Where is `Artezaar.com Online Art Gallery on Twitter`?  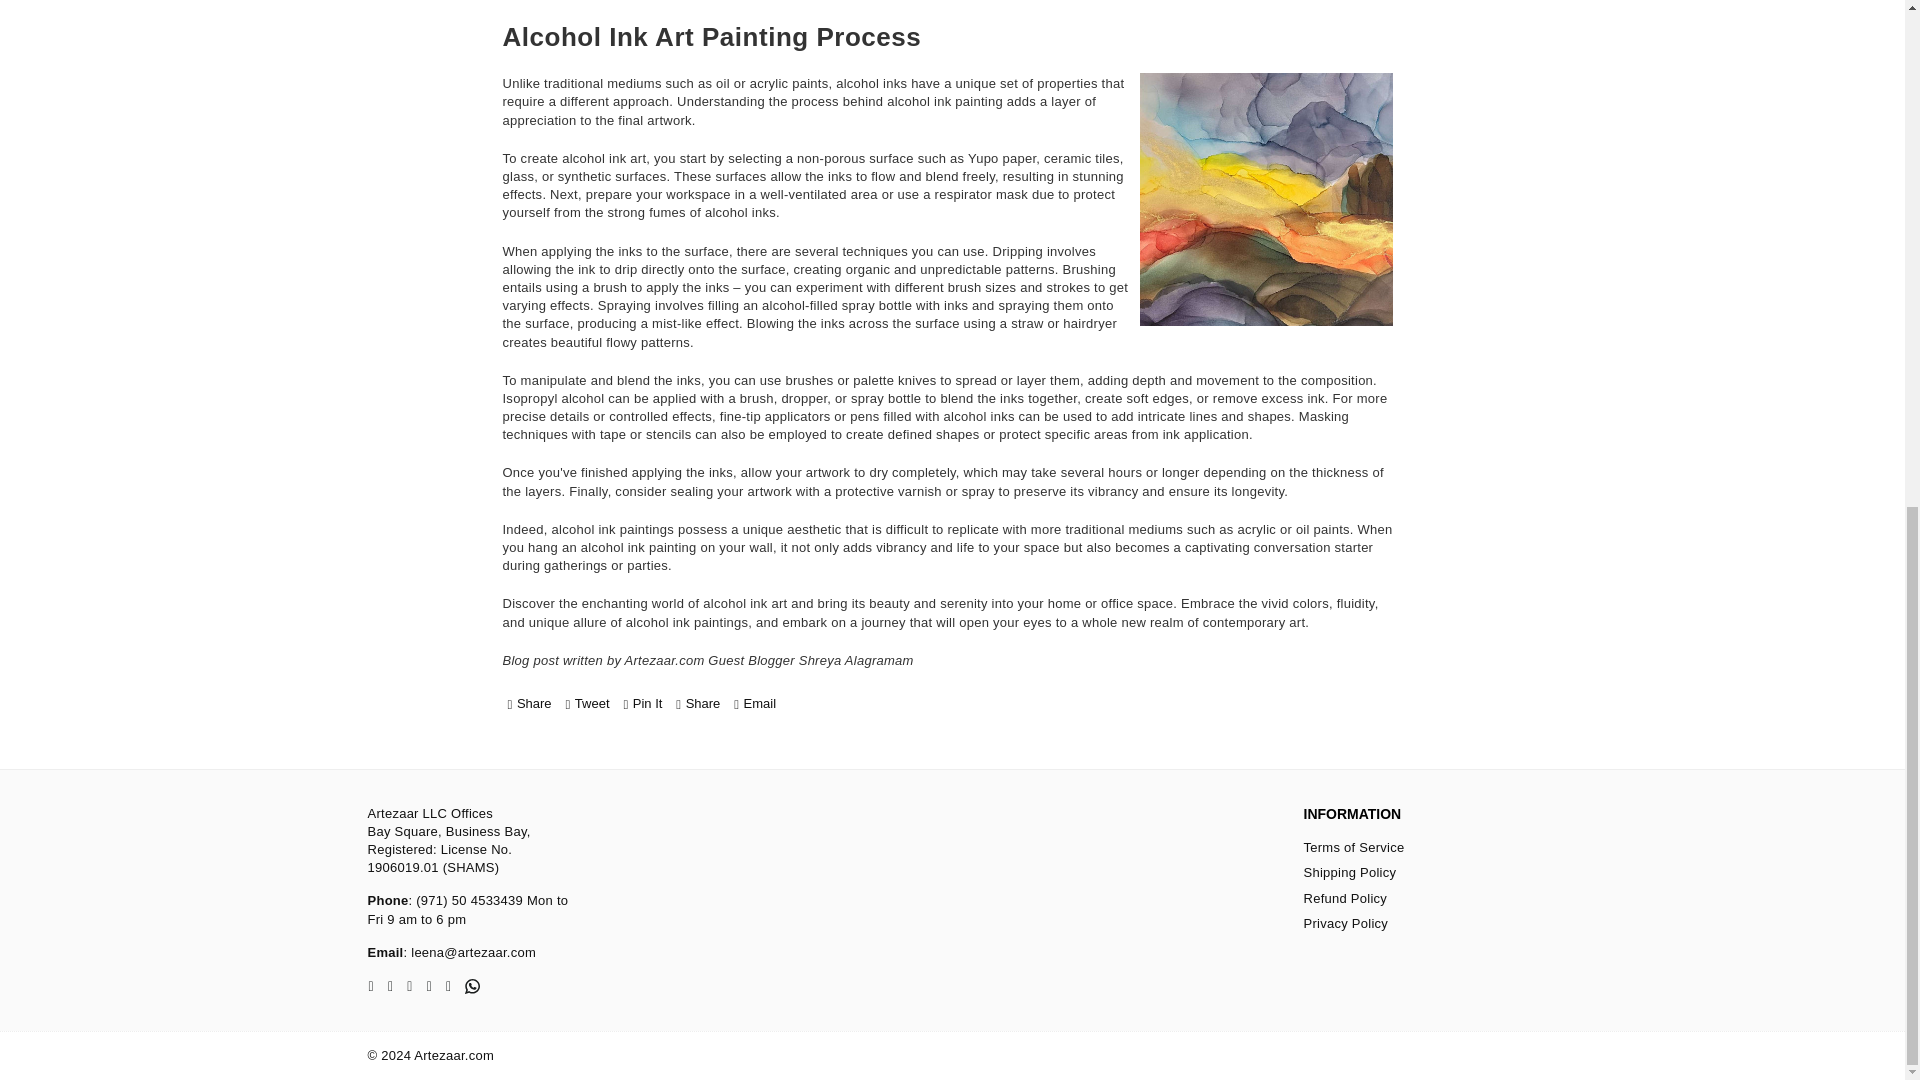 Artezaar.com Online Art Gallery on Twitter is located at coordinates (390, 986).